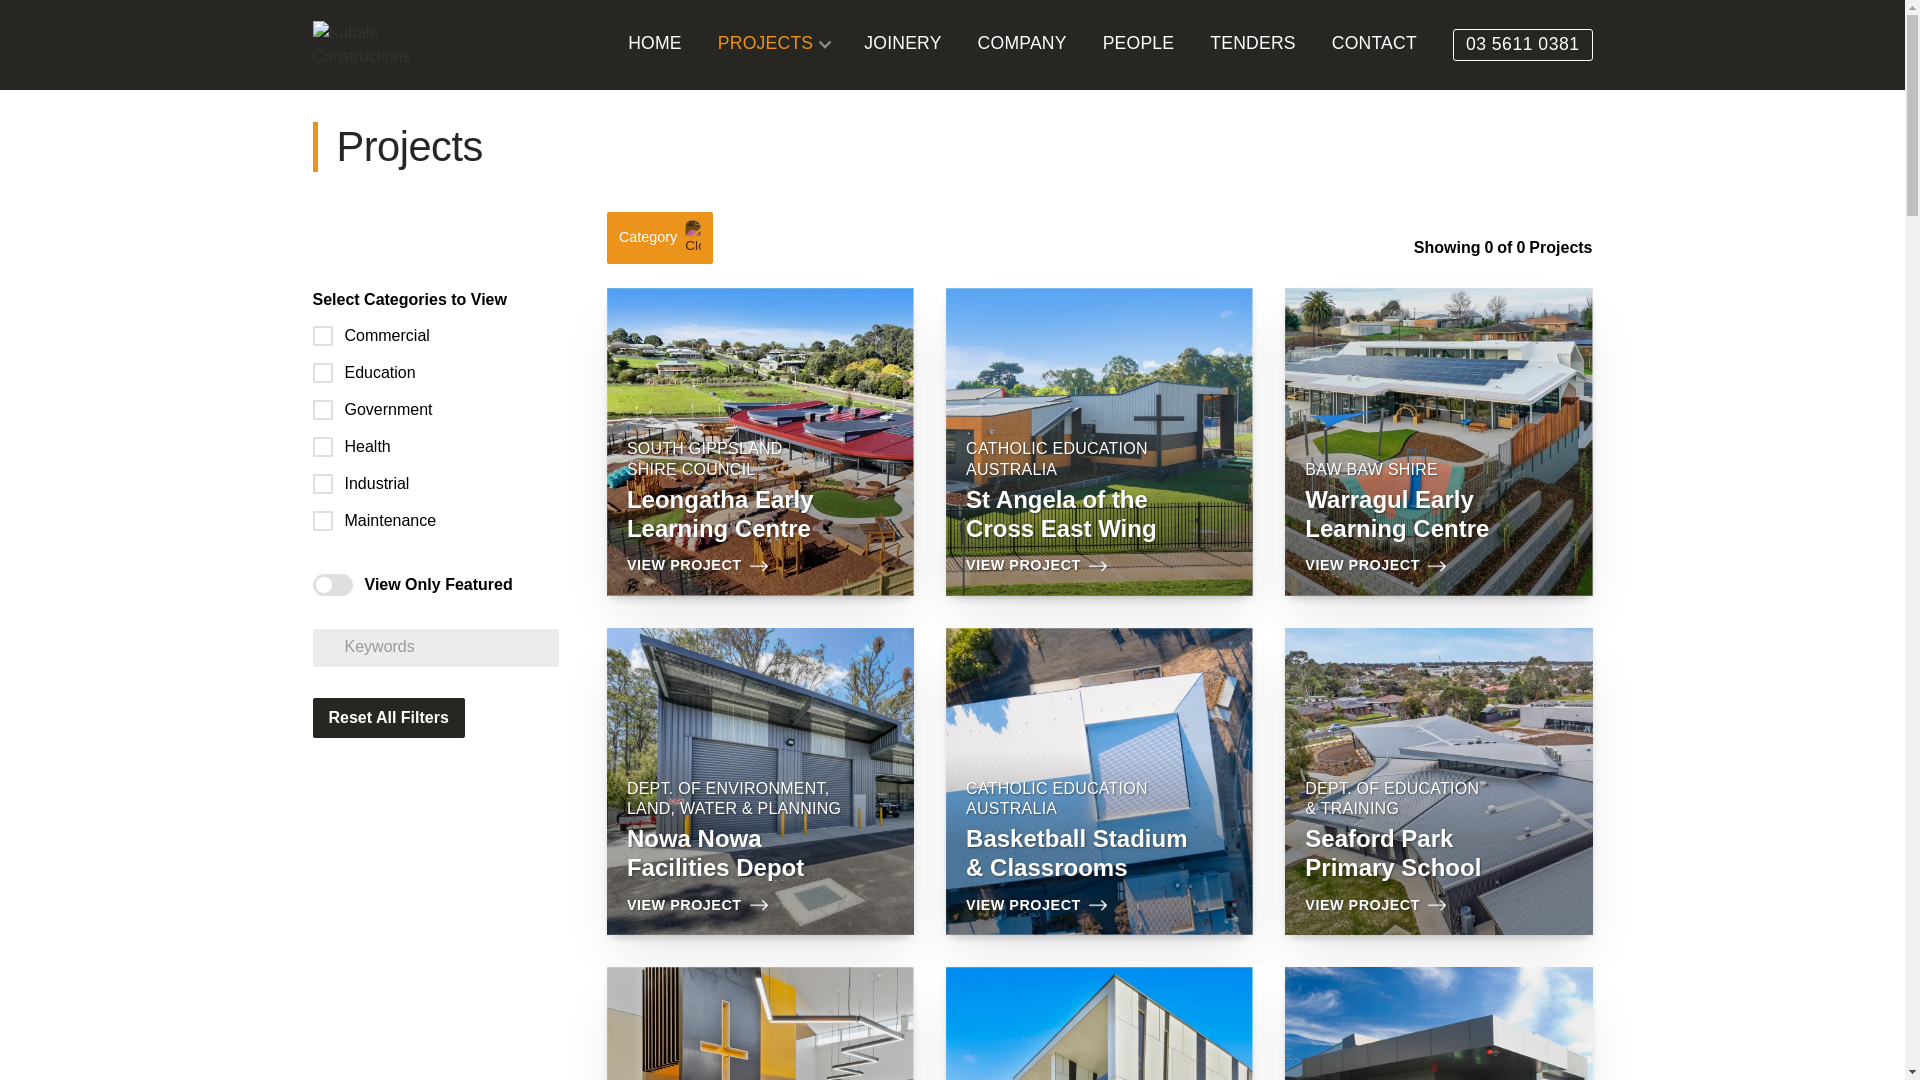 This screenshot has height=1080, width=1920. Describe the element at coordinates (1022, 45) in the screenshot. I see `COMPANY` at that location.